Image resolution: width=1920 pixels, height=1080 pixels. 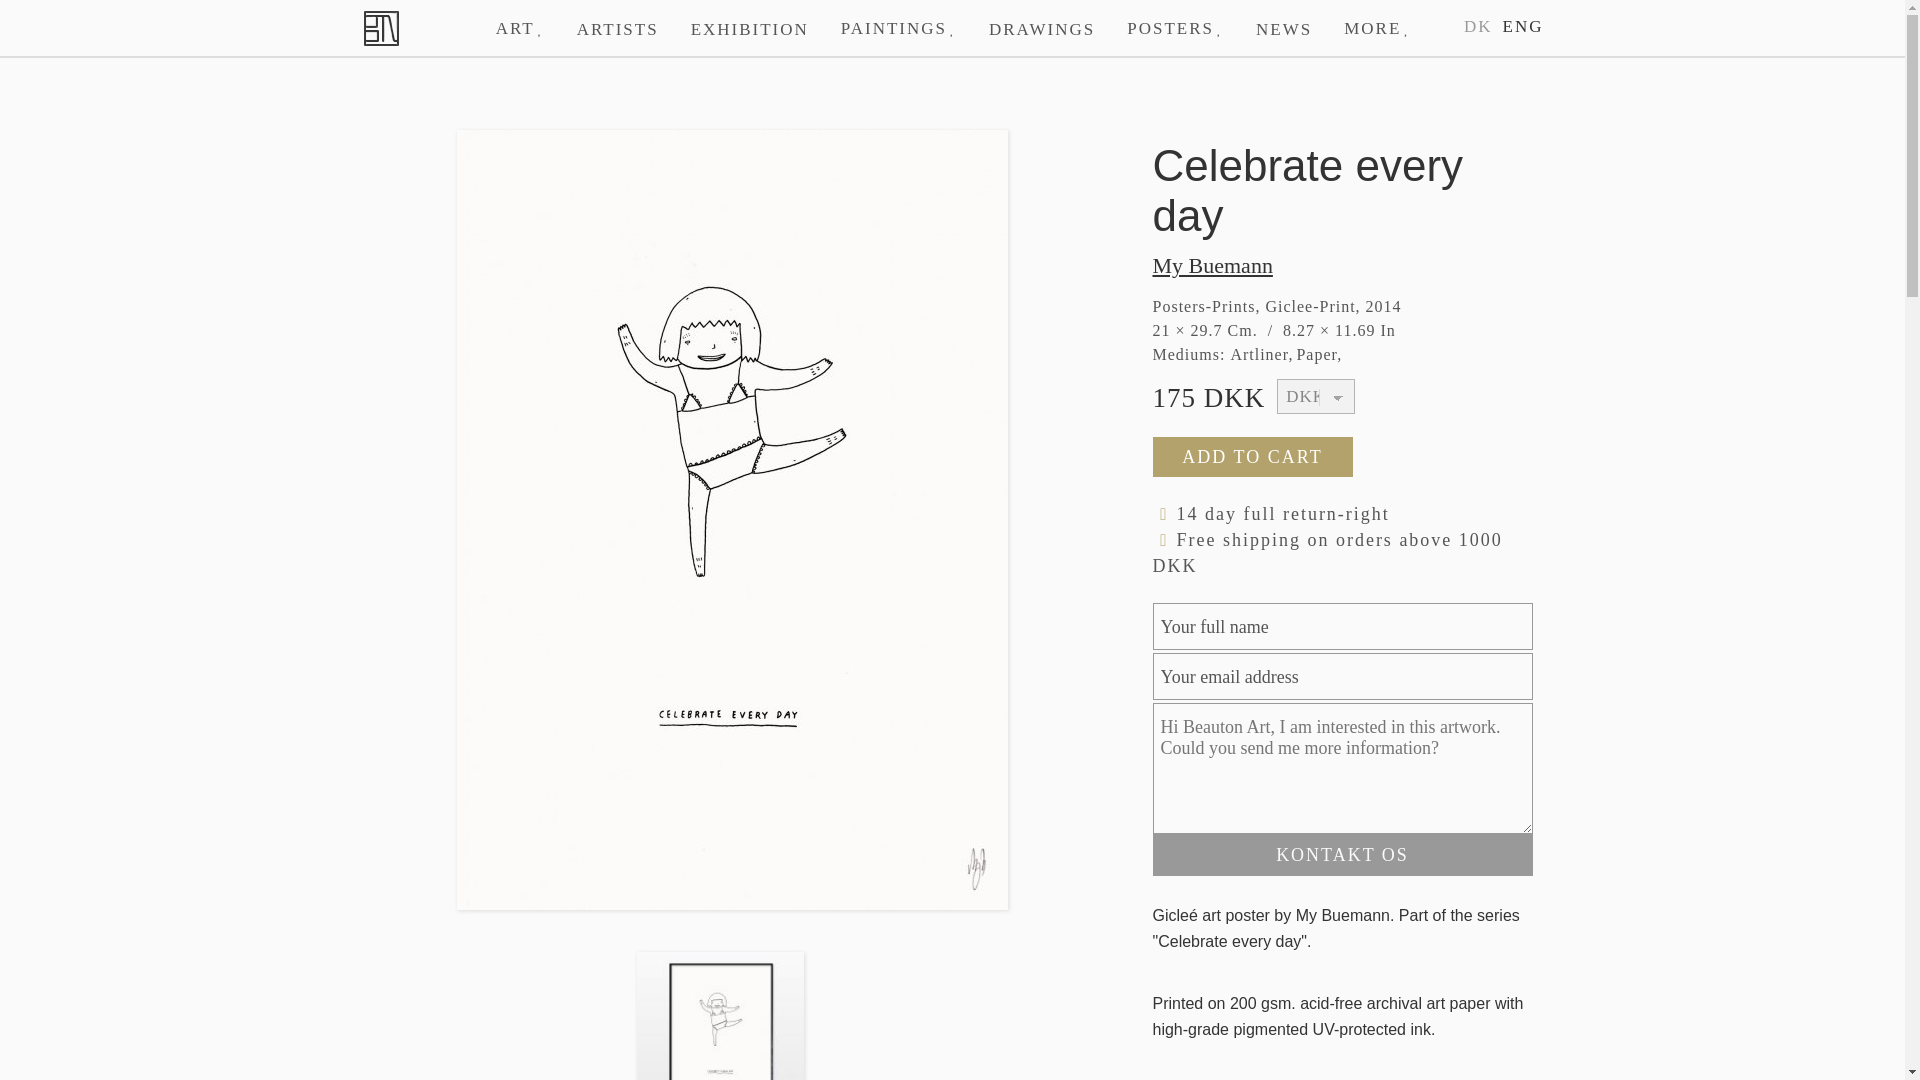 What do you see at coordinates (750, 28) in the screenshot?
I see `EXHIBITION` at bounding box center [750, 28].